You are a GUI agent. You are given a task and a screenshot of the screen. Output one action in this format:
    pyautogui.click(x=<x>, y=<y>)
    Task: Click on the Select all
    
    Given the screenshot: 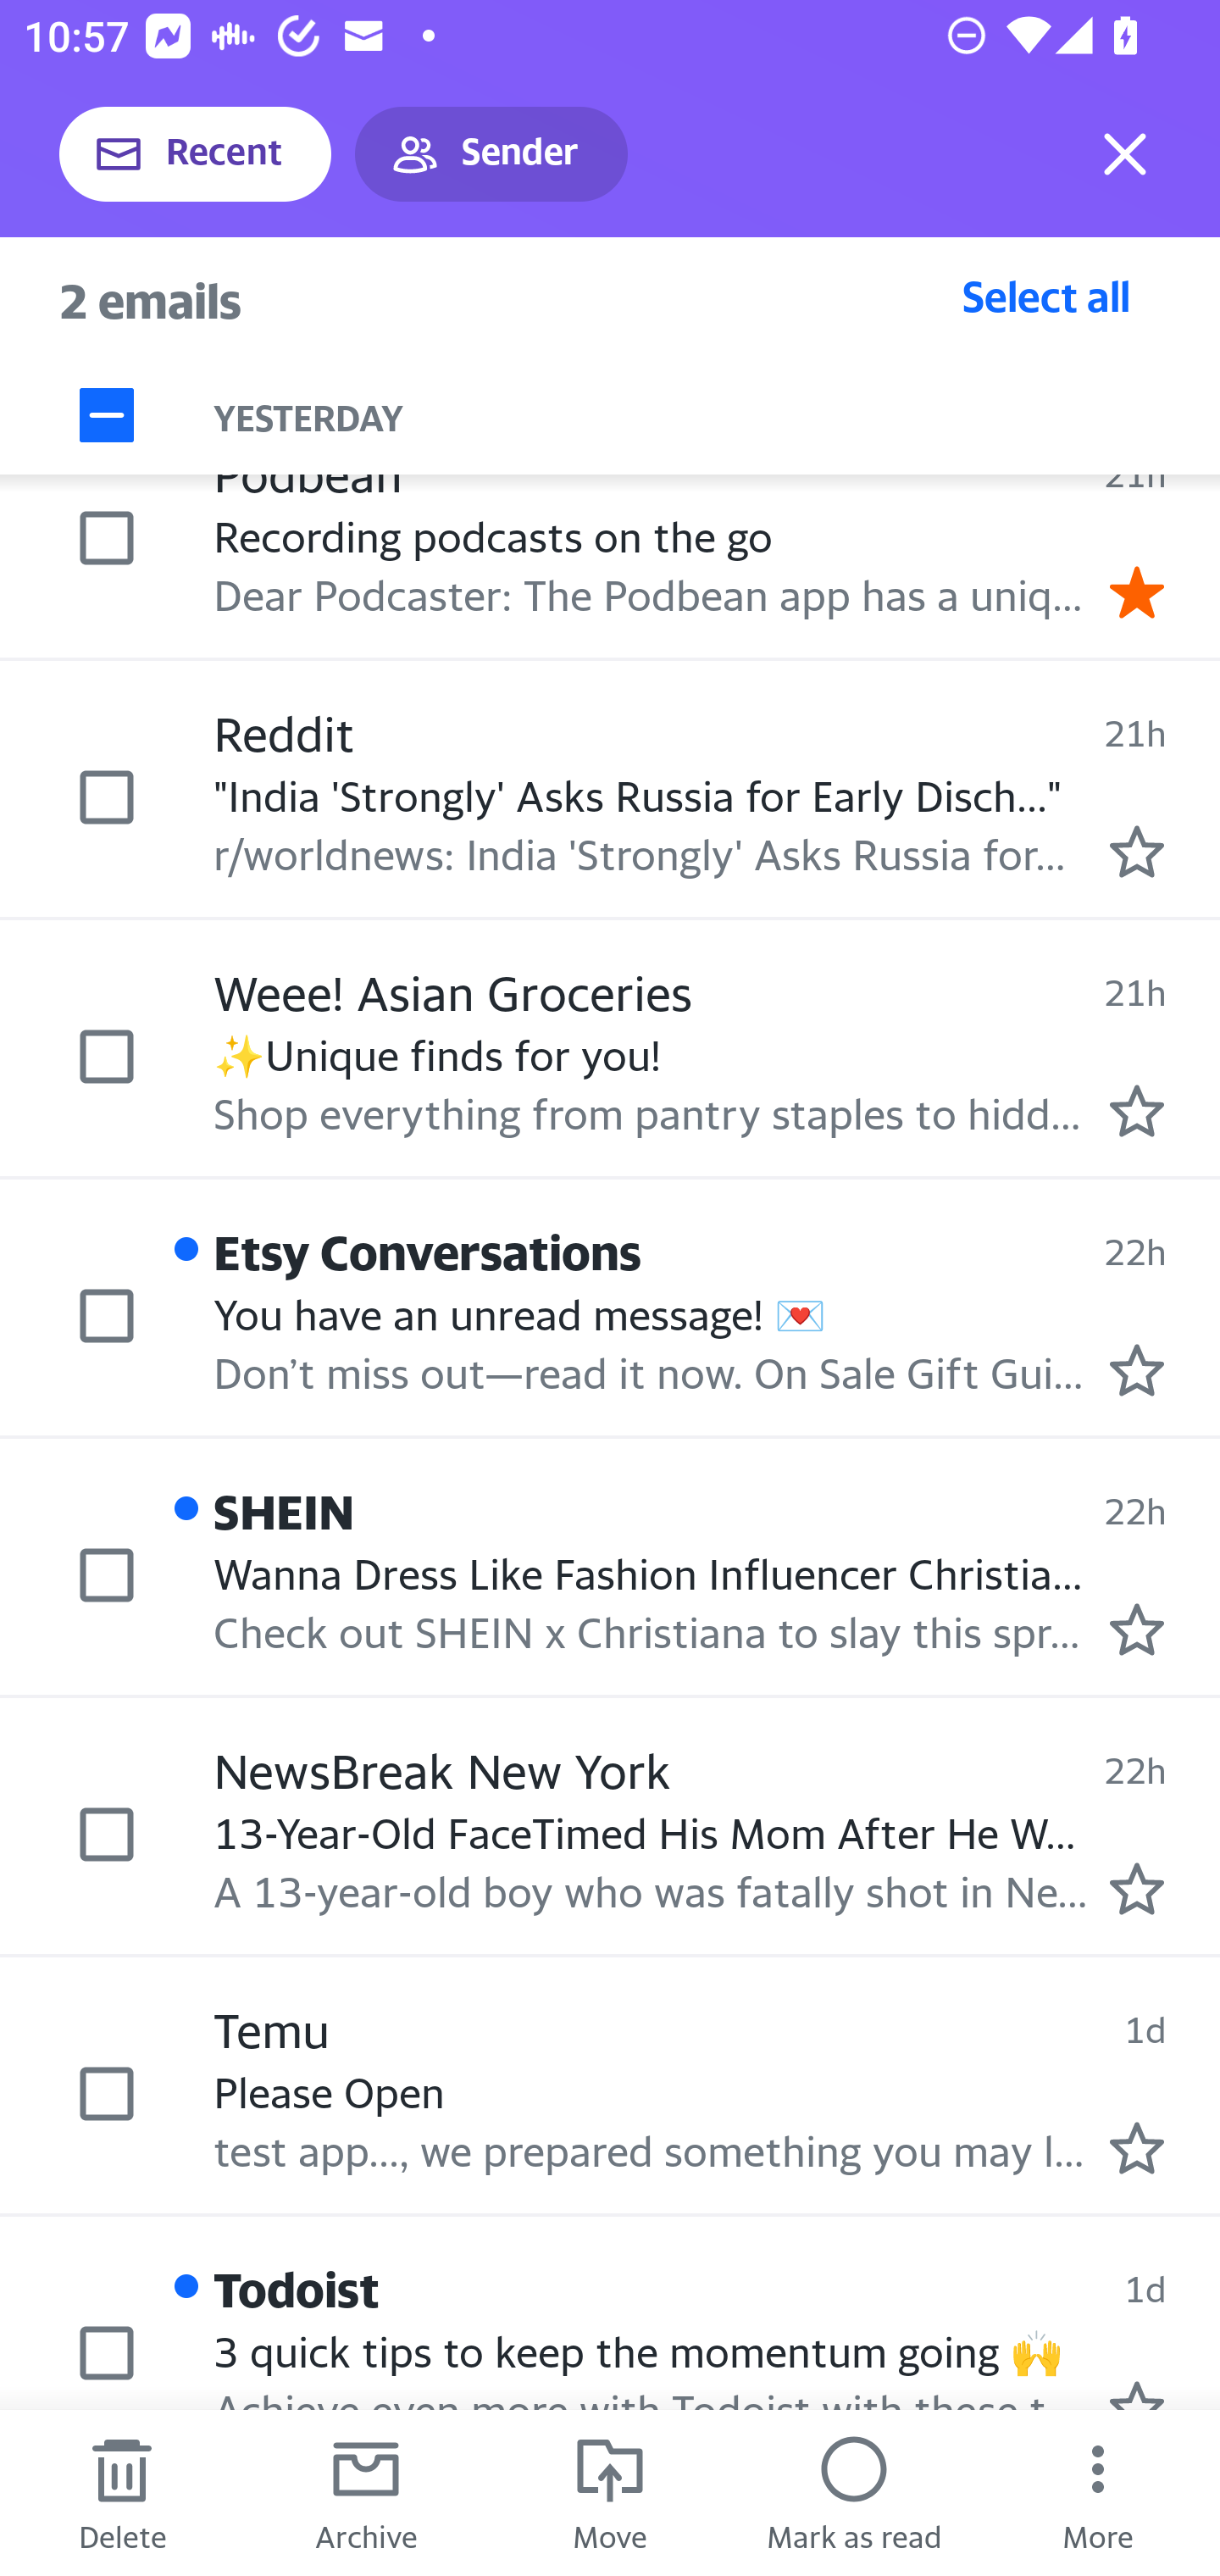 What is the action you would take?
    pyautogui.click(x=1046, y=296)
    